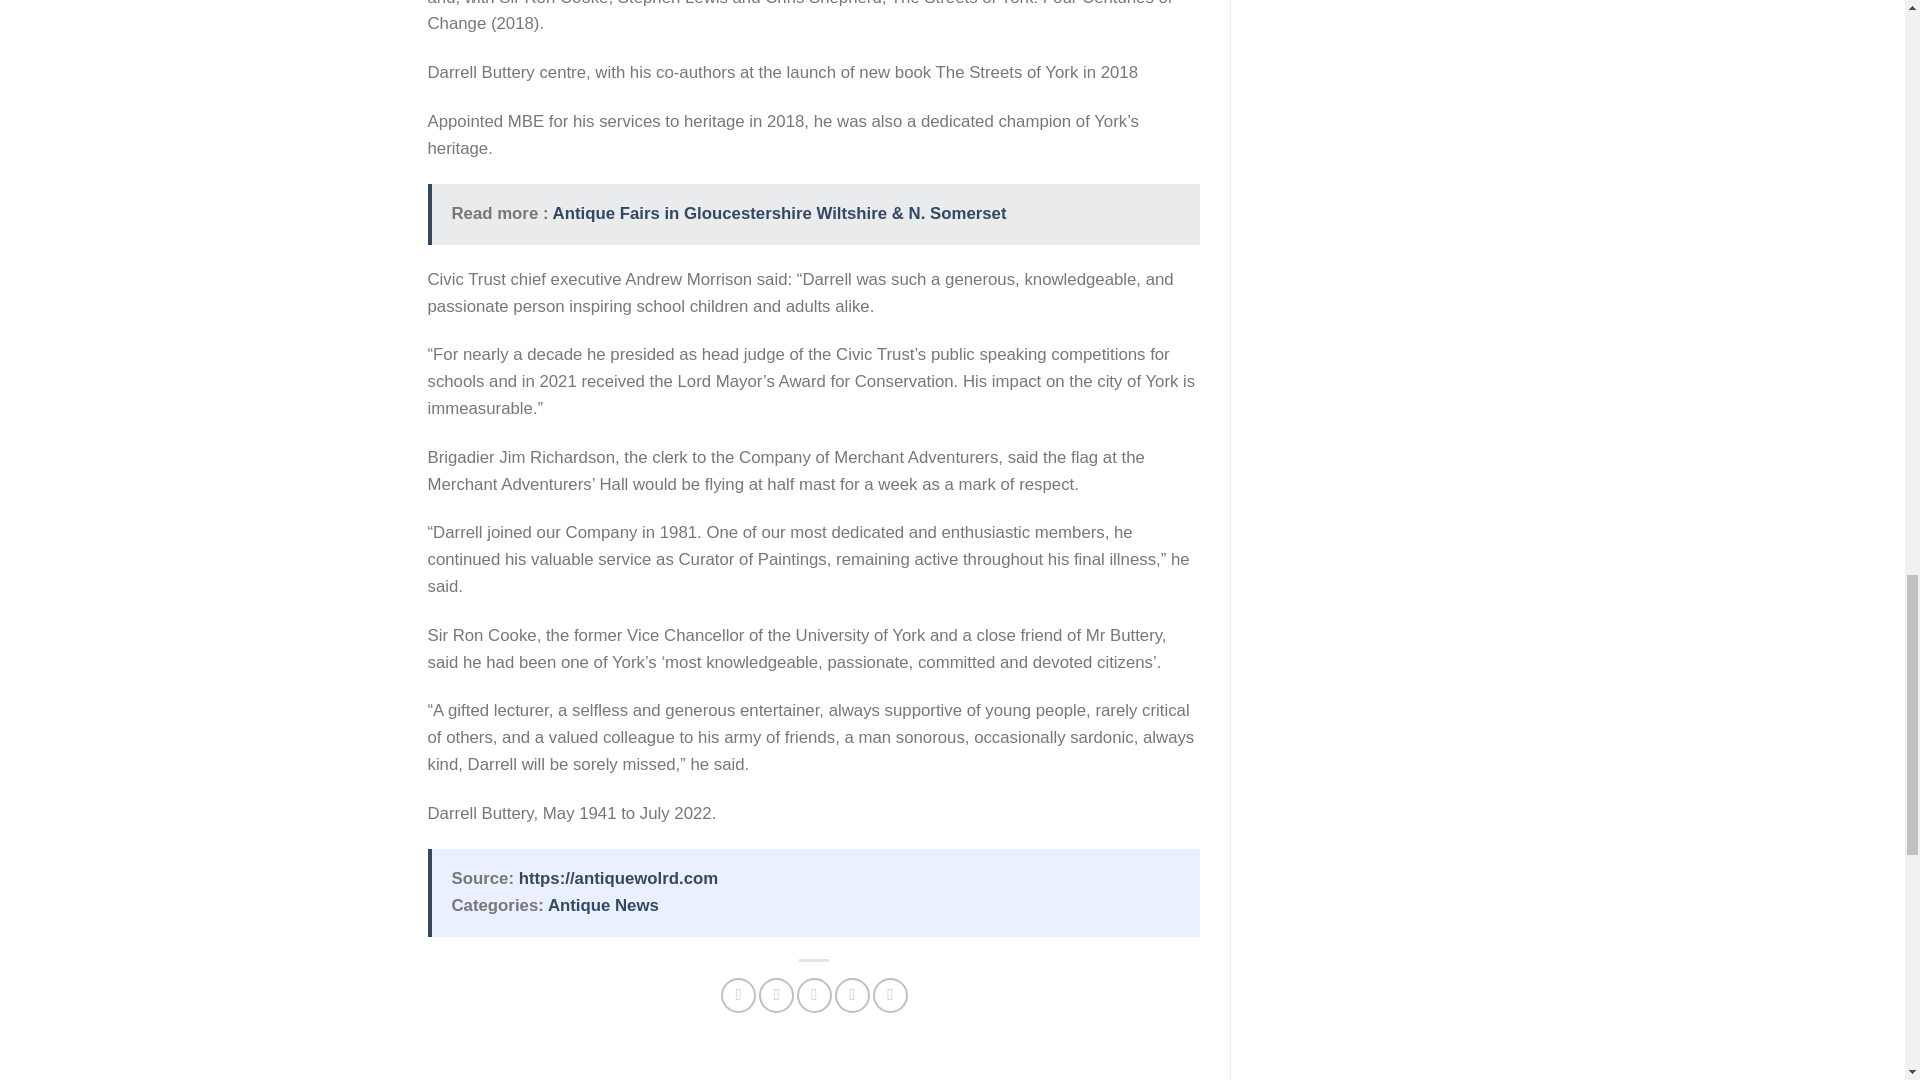 Image resolution: width=1920 pixels, height=1080 pixels. What do you see at coordinates (776, 996) in the screenshot?
I see `Share on Twitter` at bounding box center [776, 996].